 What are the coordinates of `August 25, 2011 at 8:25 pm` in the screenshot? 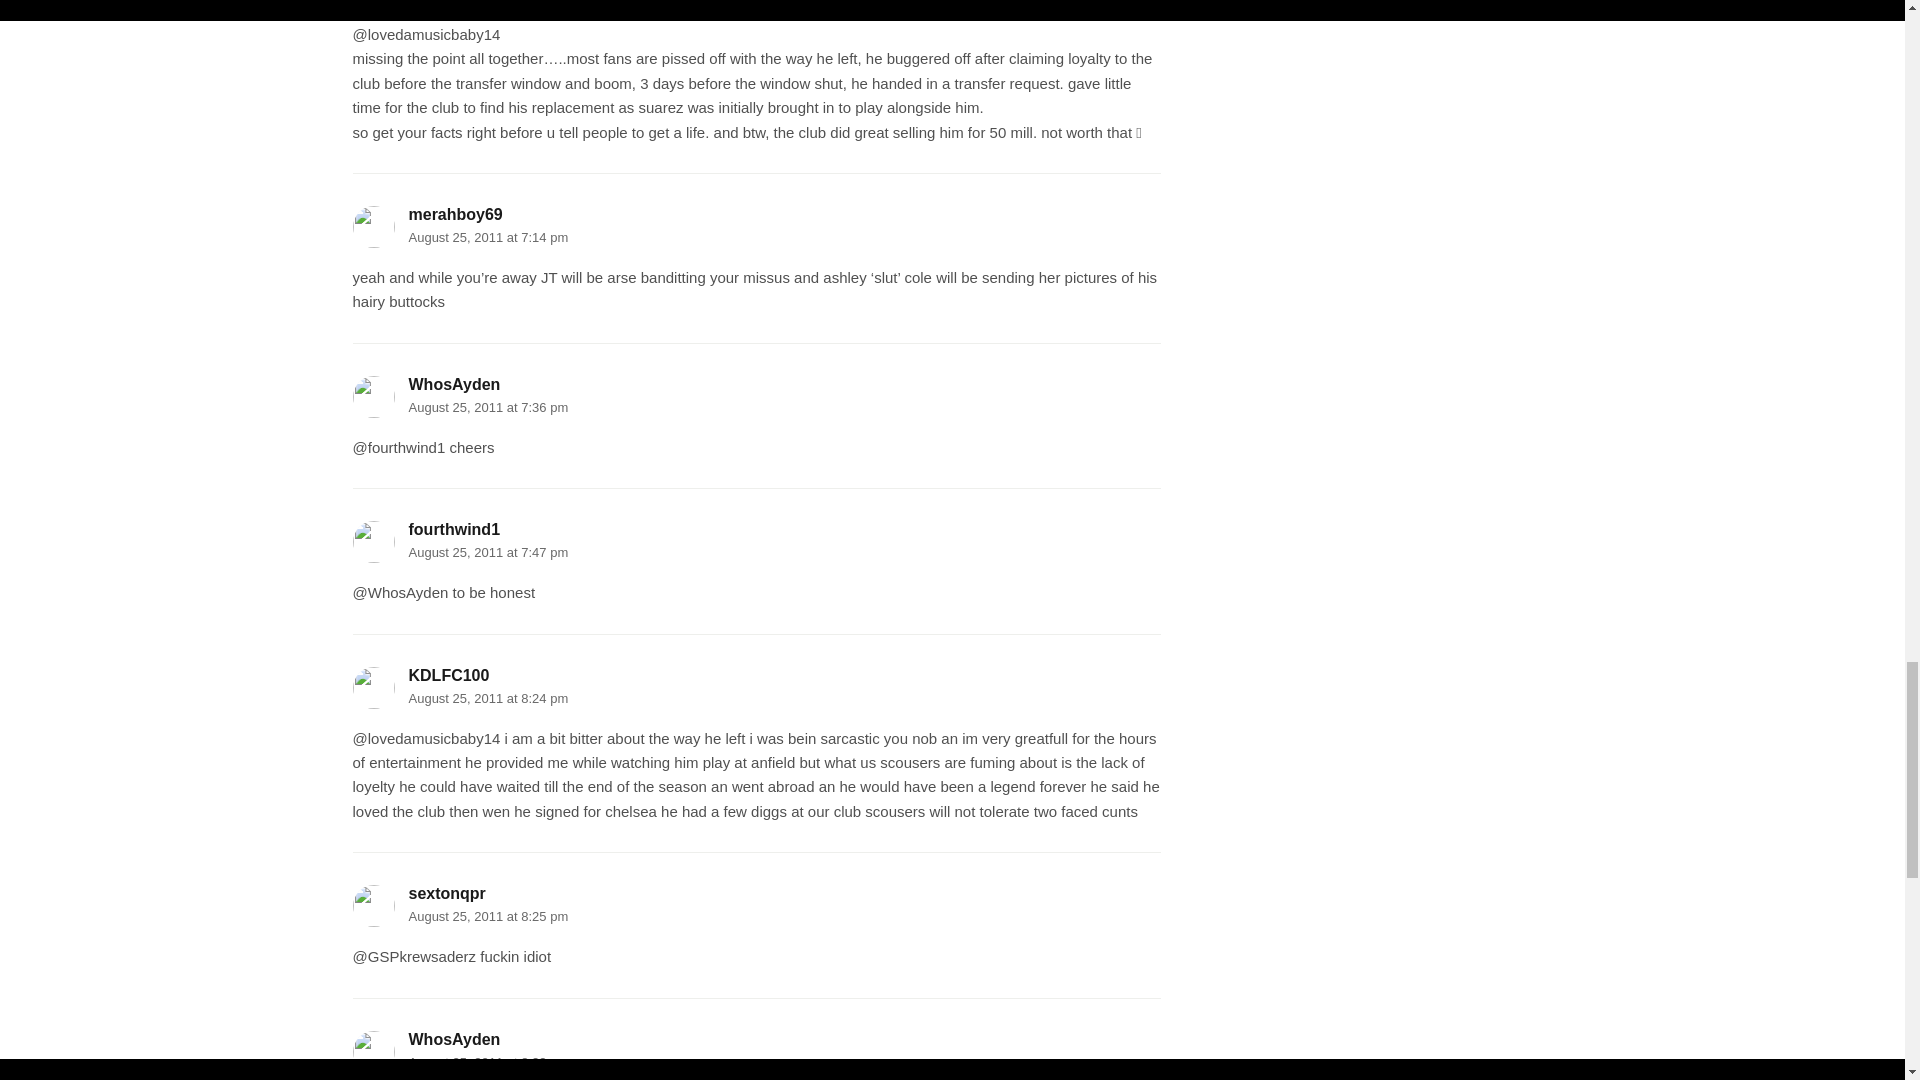 It's located at (488, 916).